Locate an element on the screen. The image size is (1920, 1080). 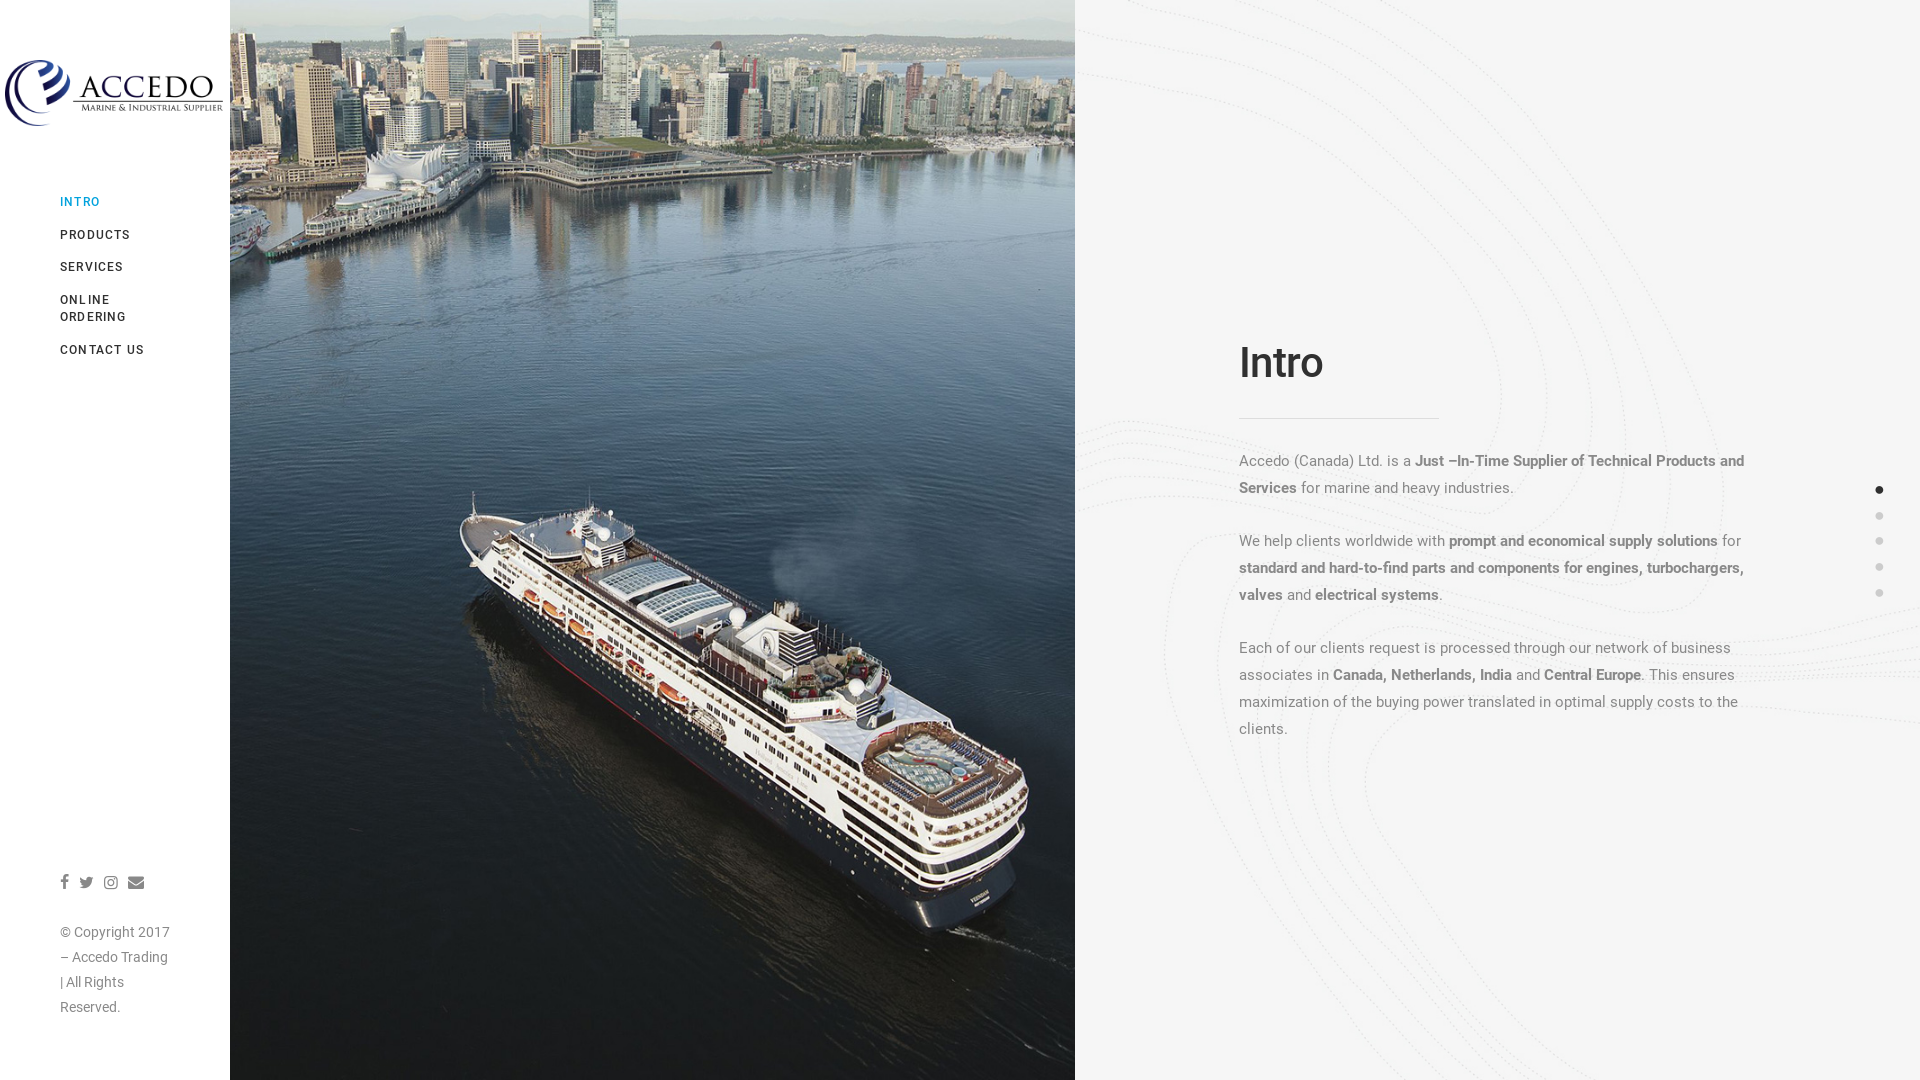
ONLINE ORDERING is located at coordinates (115, 309).